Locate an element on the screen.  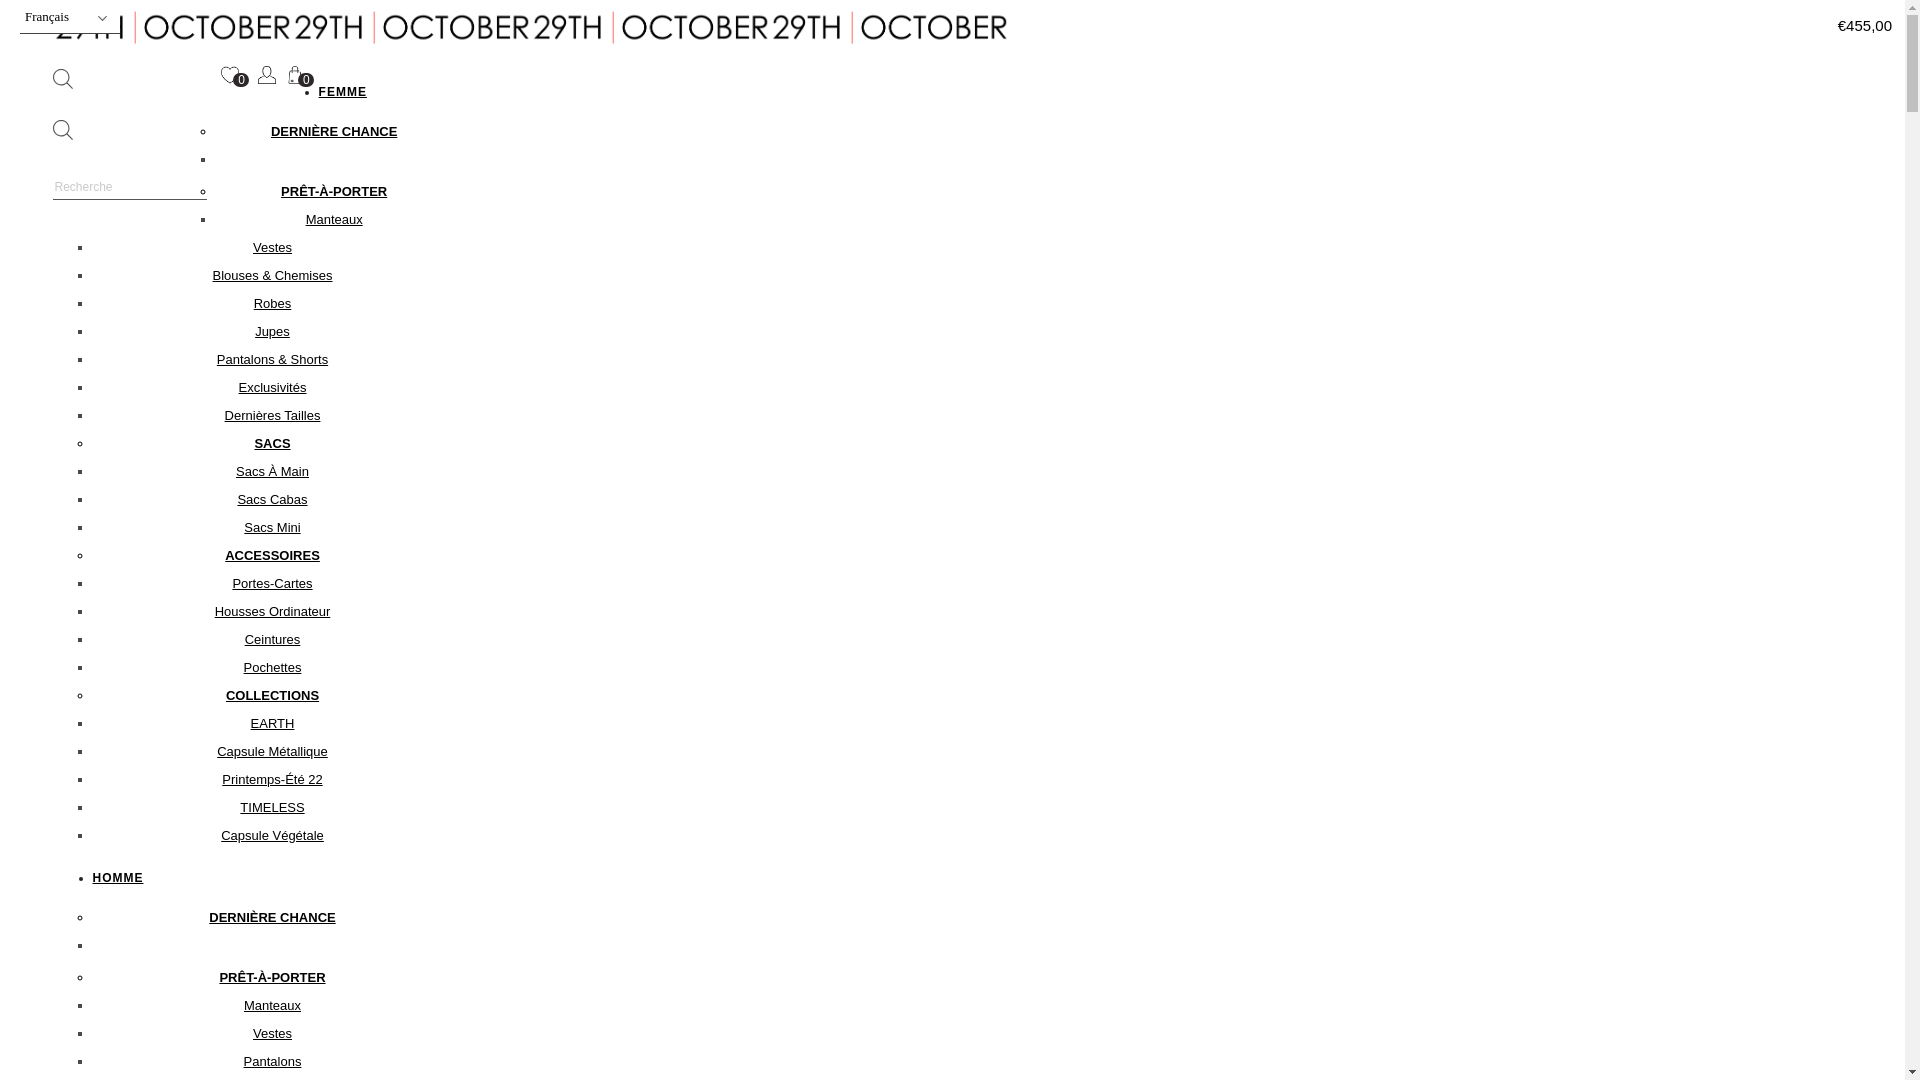
Sacs Cabas is located at coordinates (272, 500).